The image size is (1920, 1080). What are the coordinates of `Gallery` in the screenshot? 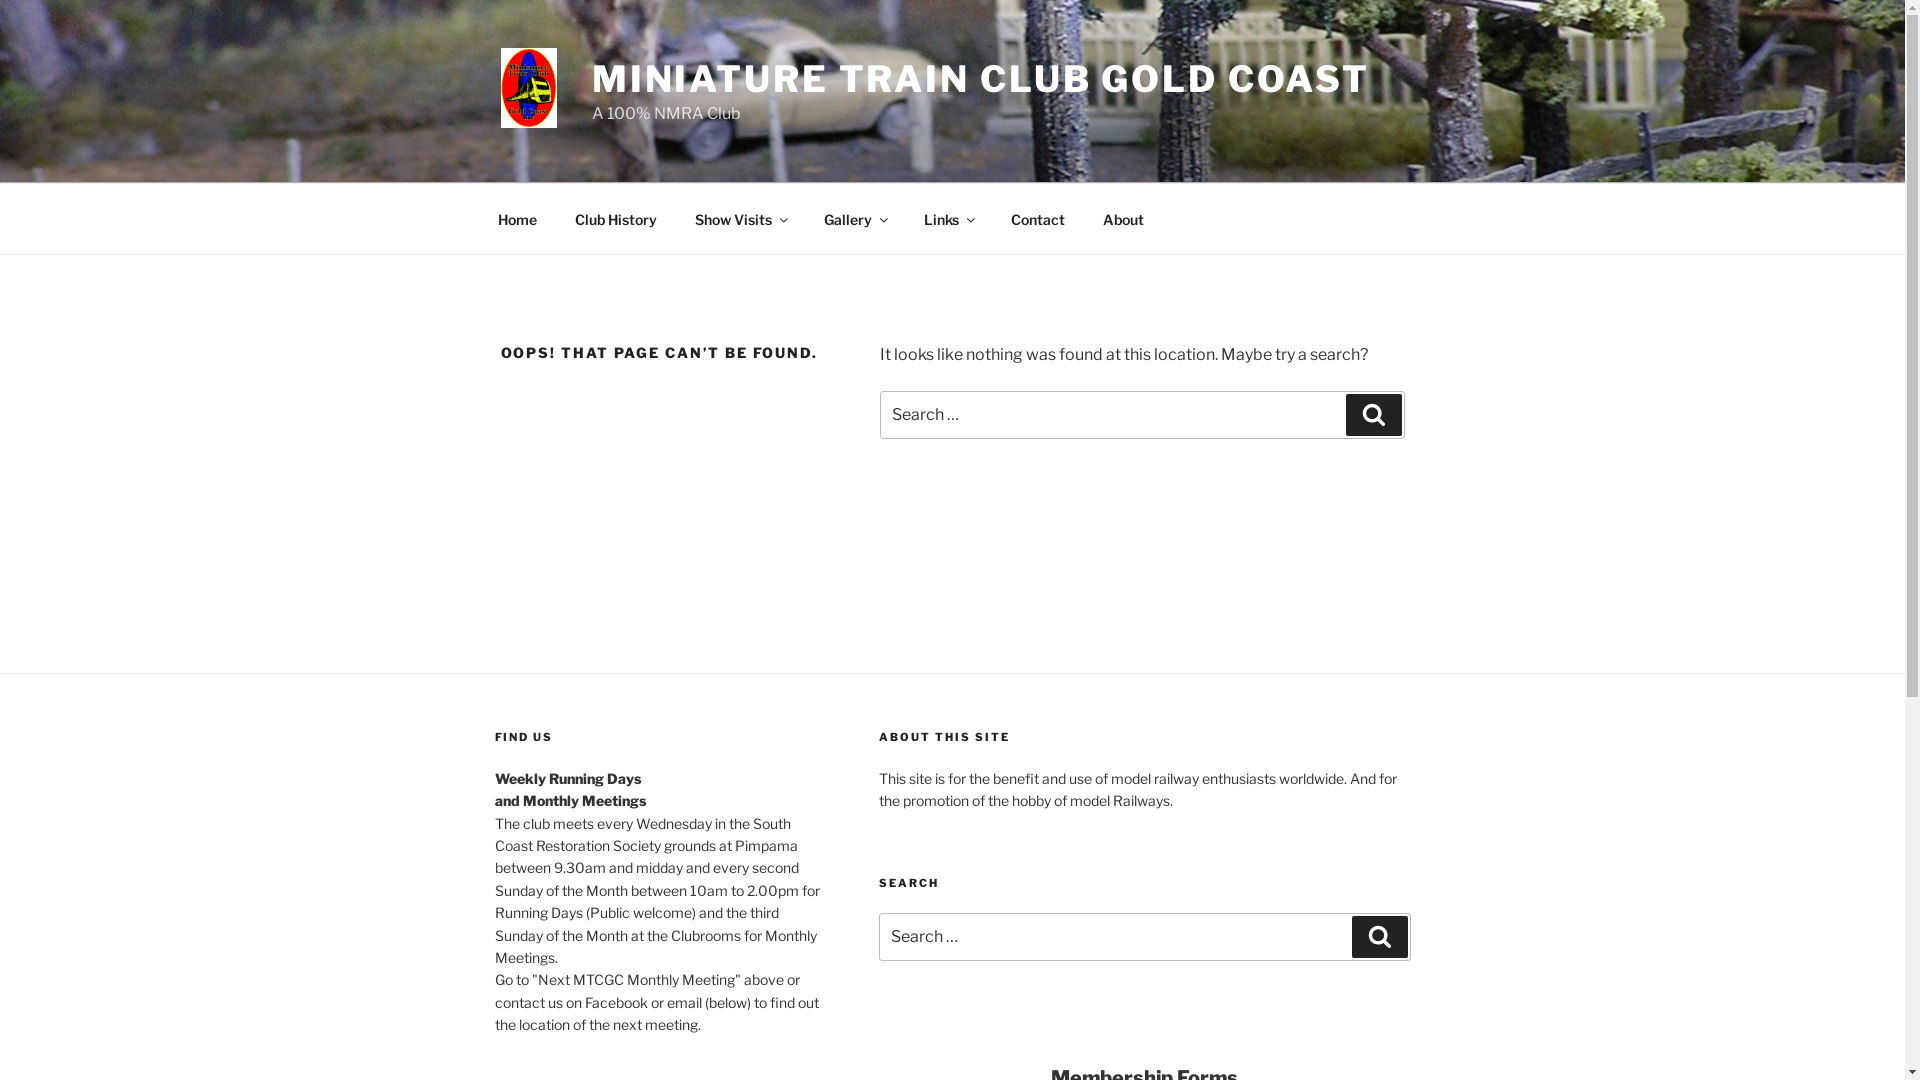 It's located at (854, 218).